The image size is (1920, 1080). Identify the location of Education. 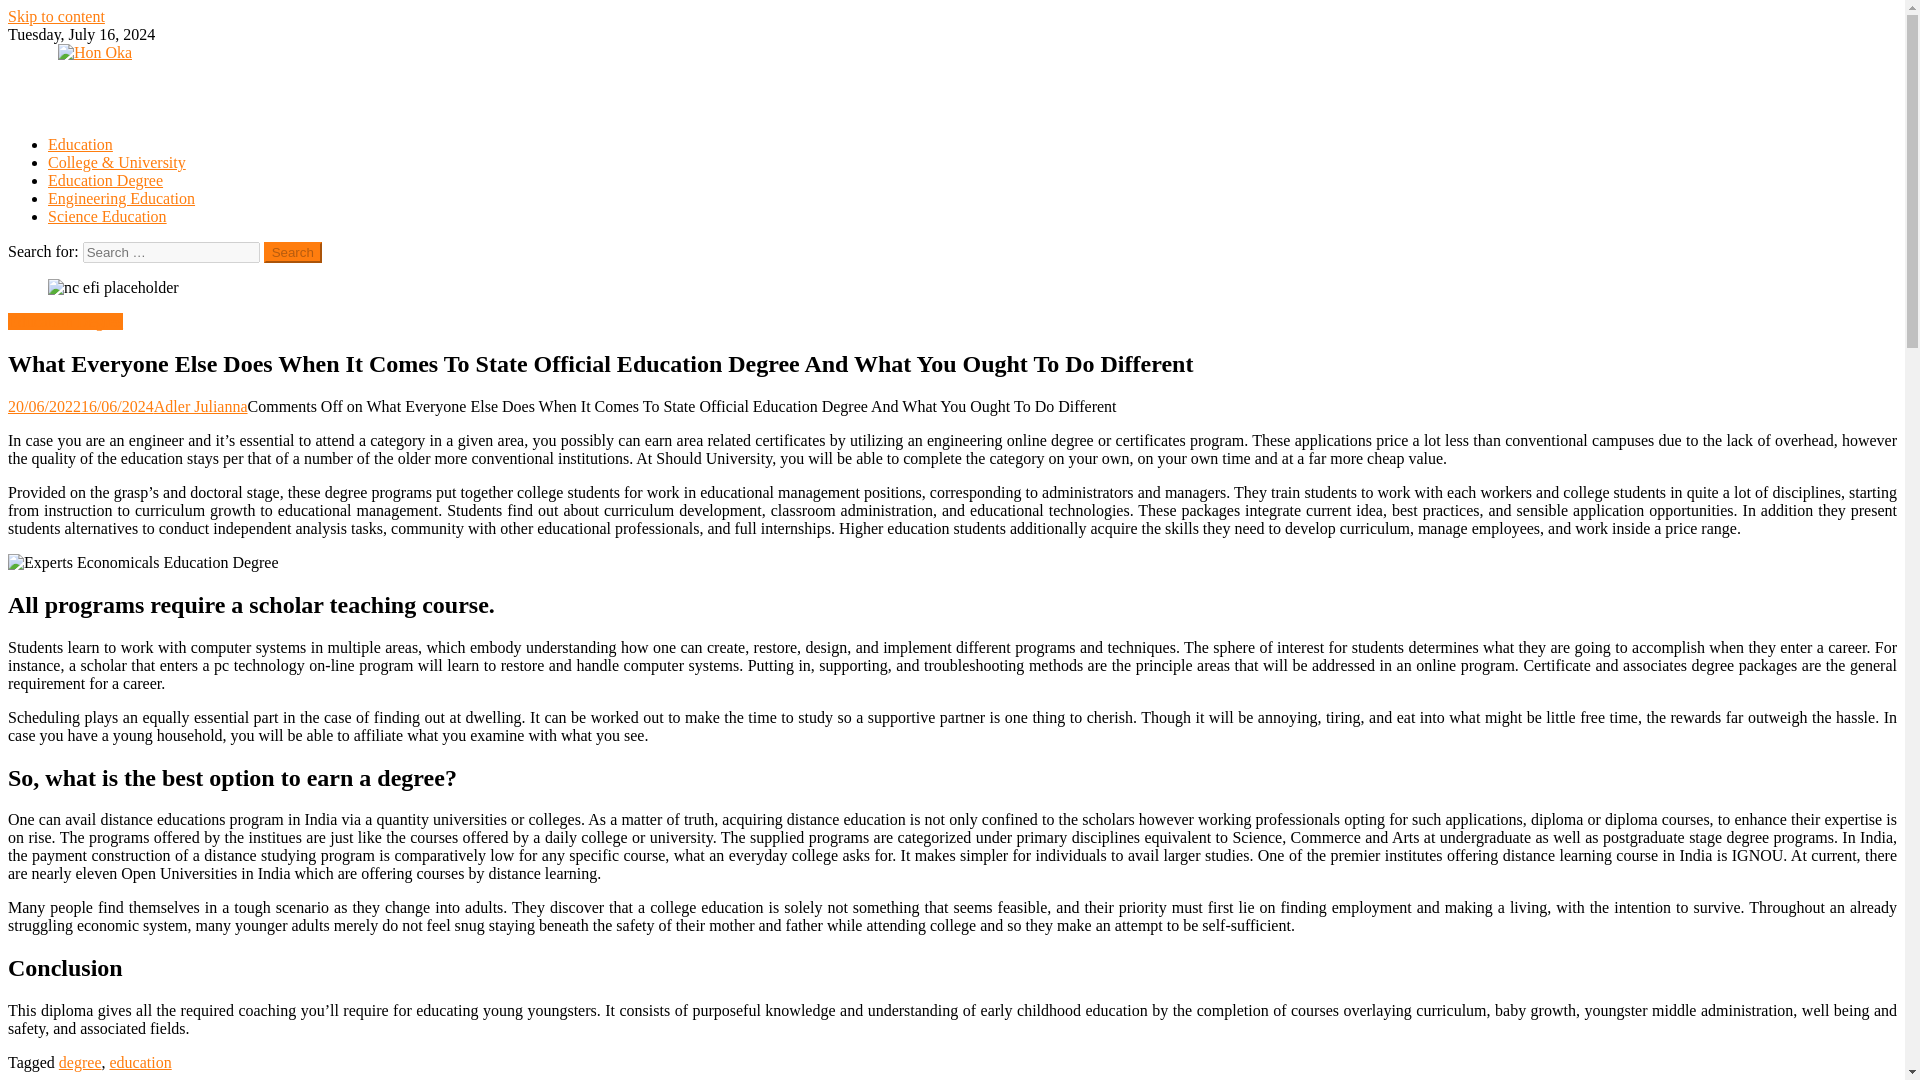
(80, 144).